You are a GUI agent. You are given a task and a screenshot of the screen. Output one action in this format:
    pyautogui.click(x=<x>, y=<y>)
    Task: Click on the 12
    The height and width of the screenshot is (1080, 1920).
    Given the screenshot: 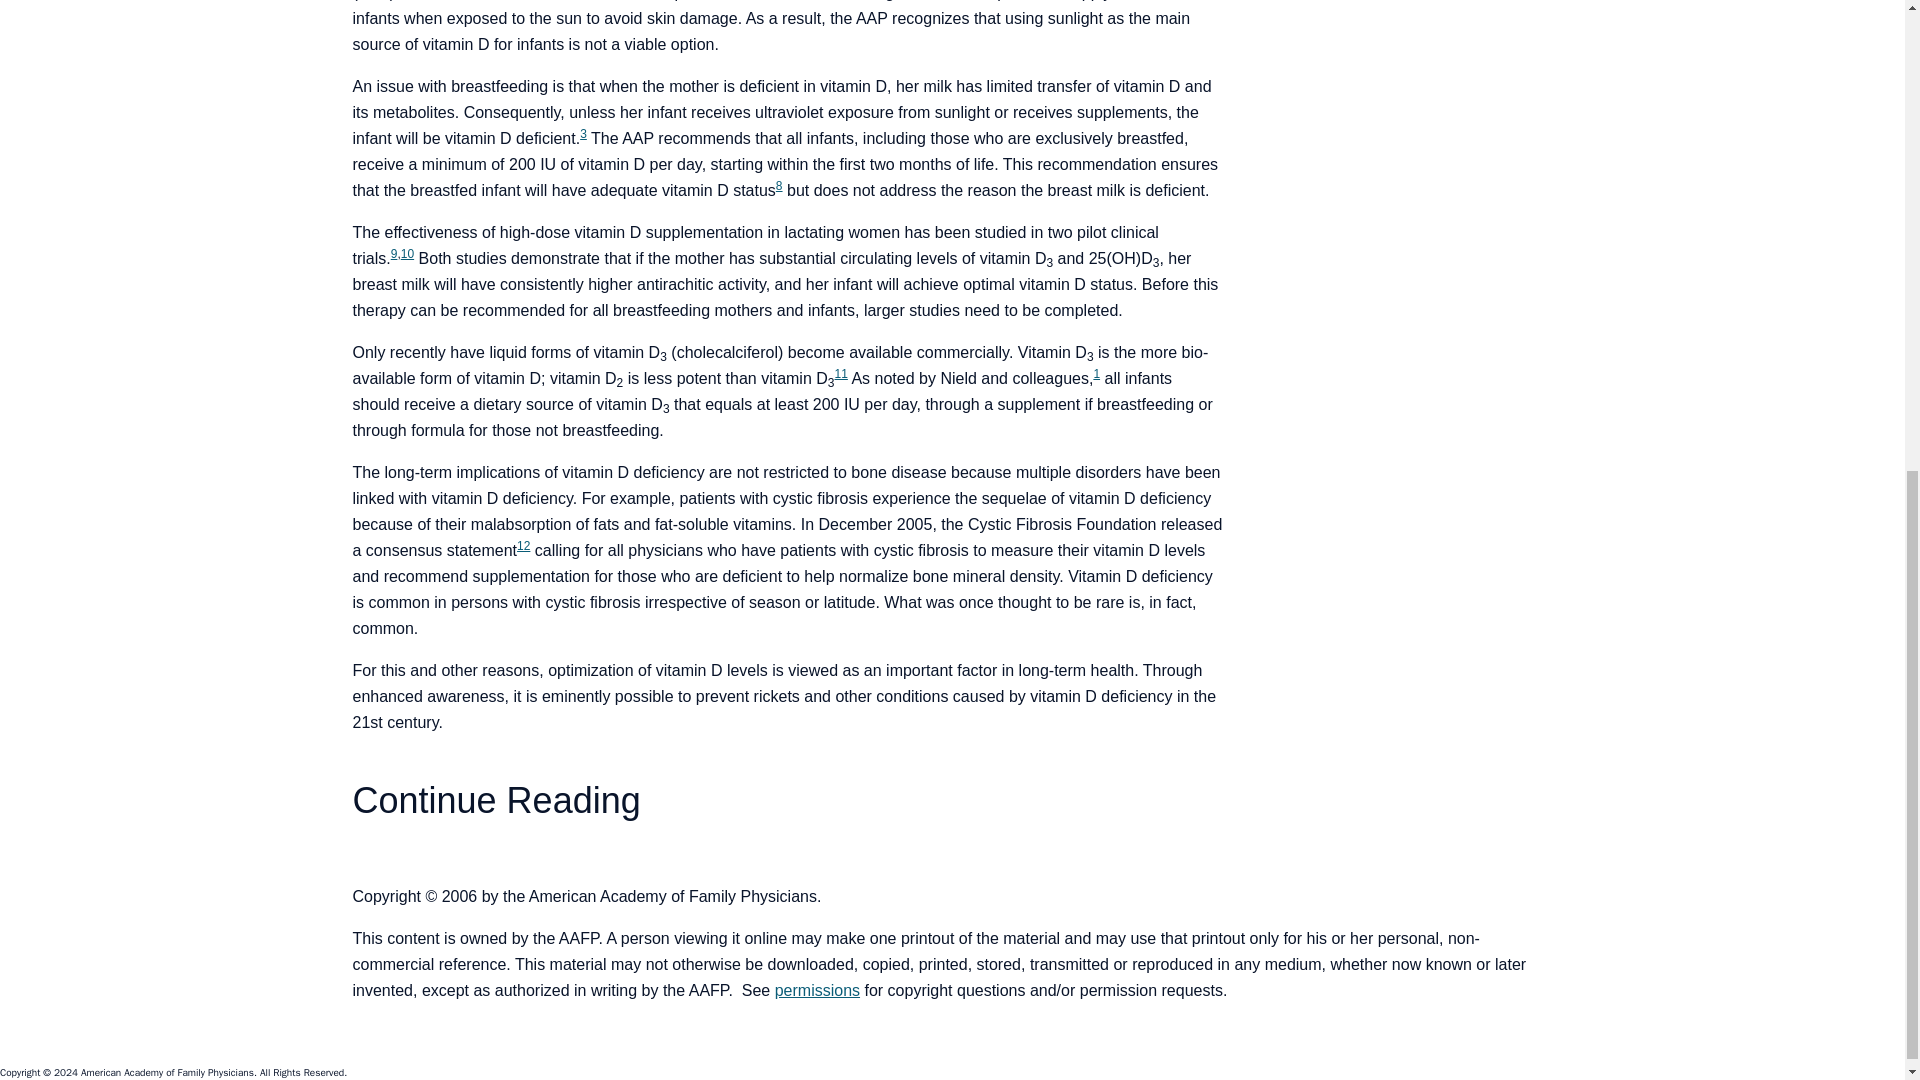 What is the action you would take?
    pyautogui.click(x=522, y=545)
    